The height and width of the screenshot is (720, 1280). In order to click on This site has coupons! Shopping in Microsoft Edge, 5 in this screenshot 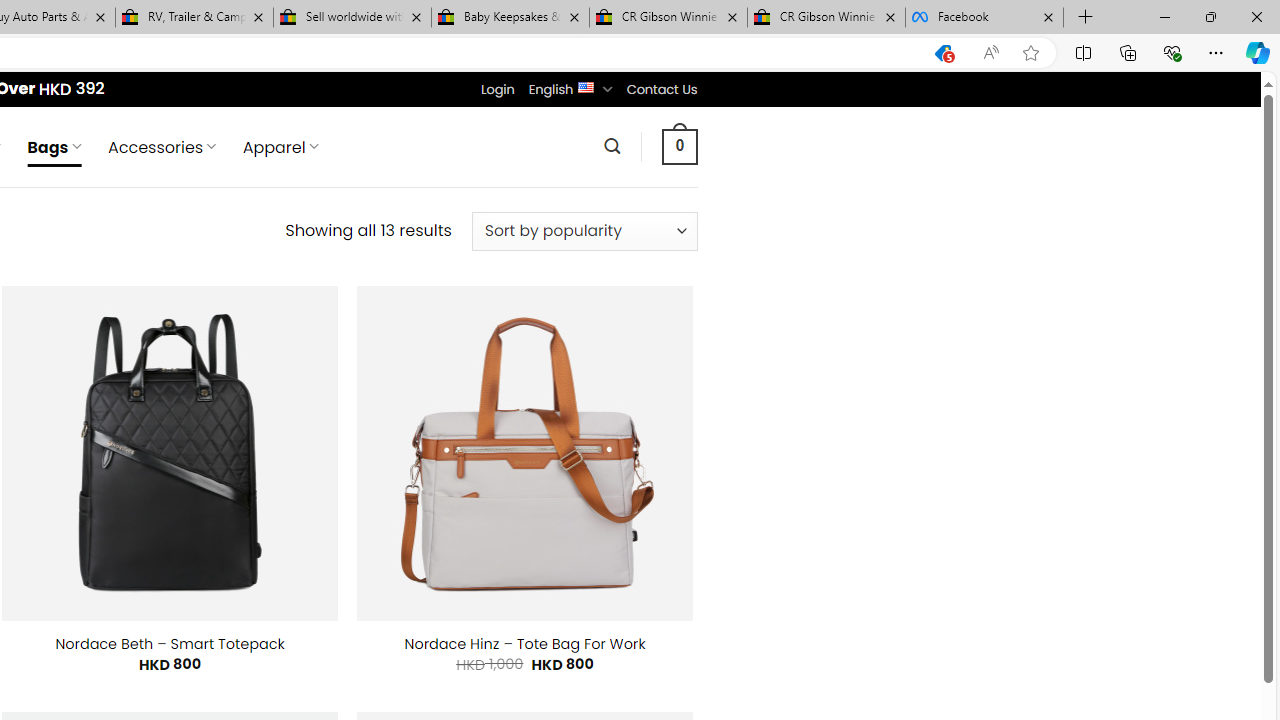, I will do `click(943, 53)`.